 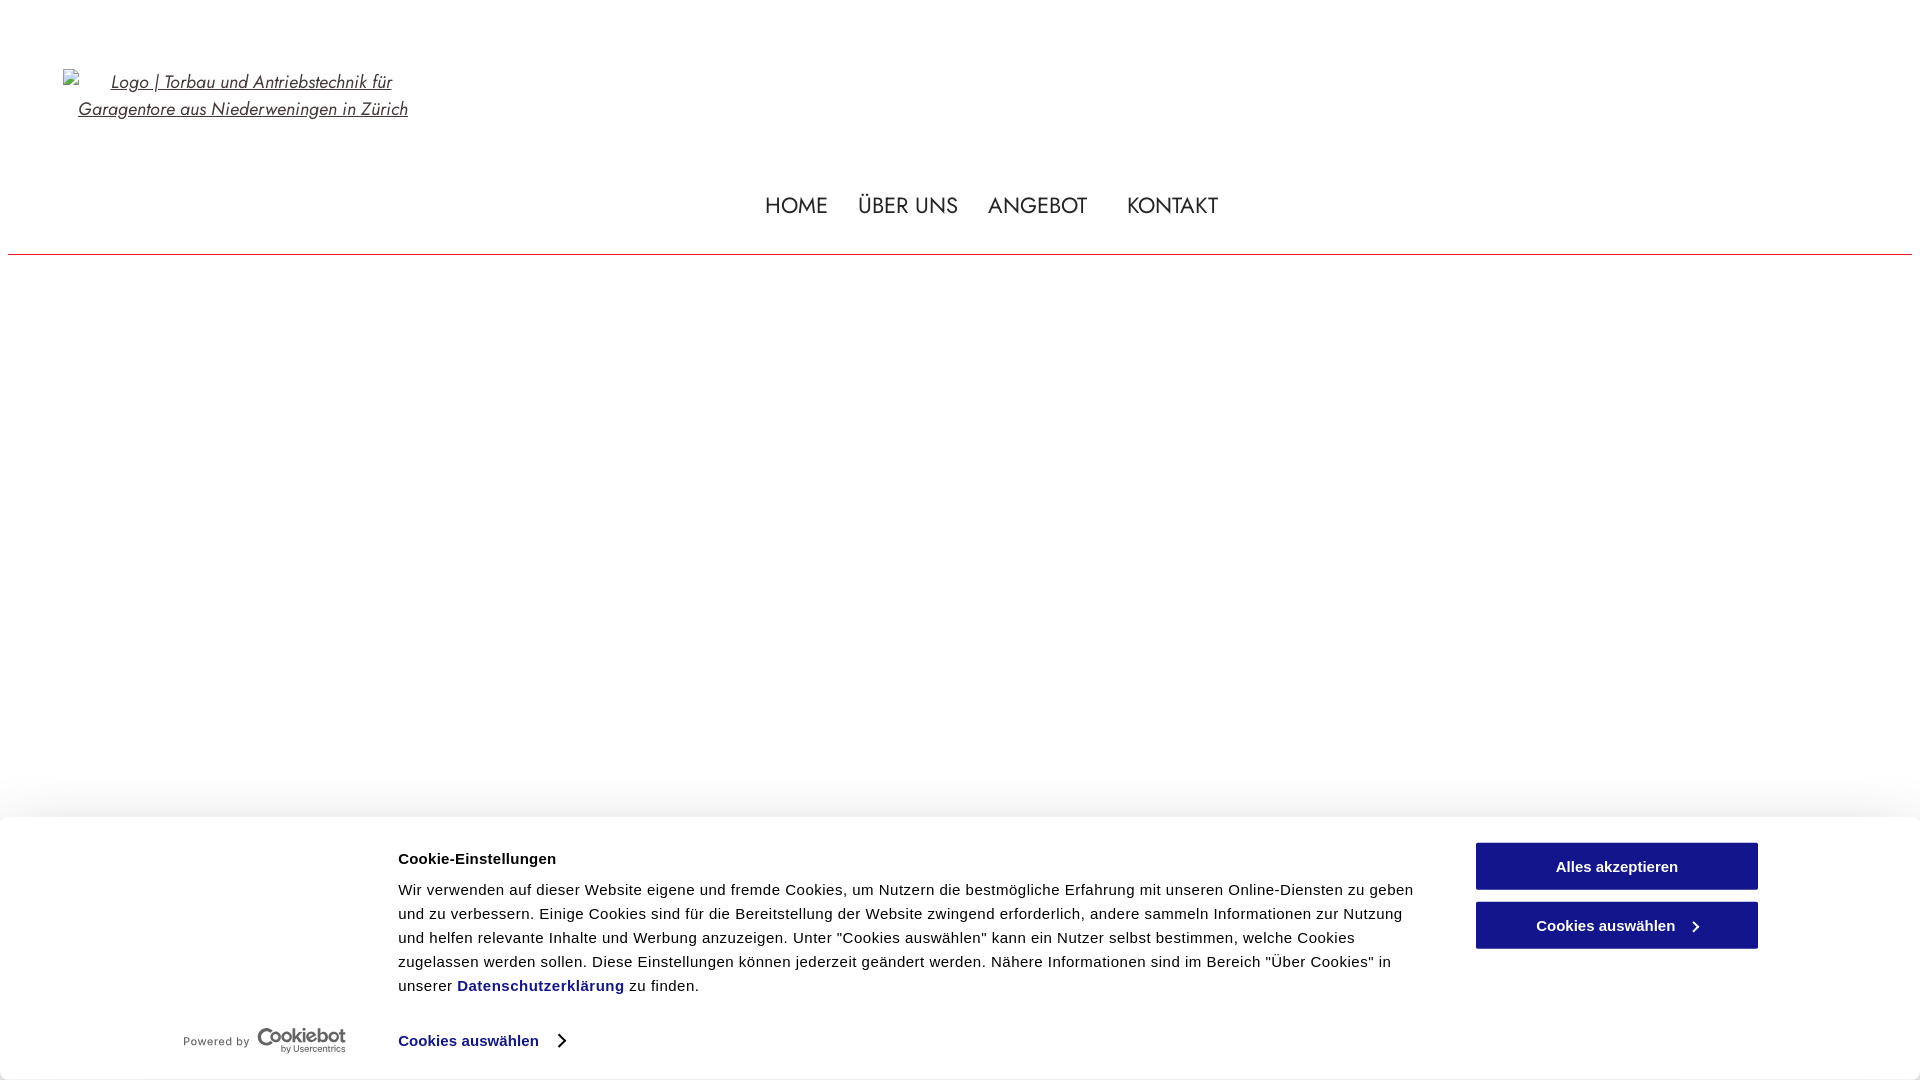 What do you see at coordinates (1042, 206) in the screenshot?
I see `ANGEBOT` at bounding box center [1042, 206].